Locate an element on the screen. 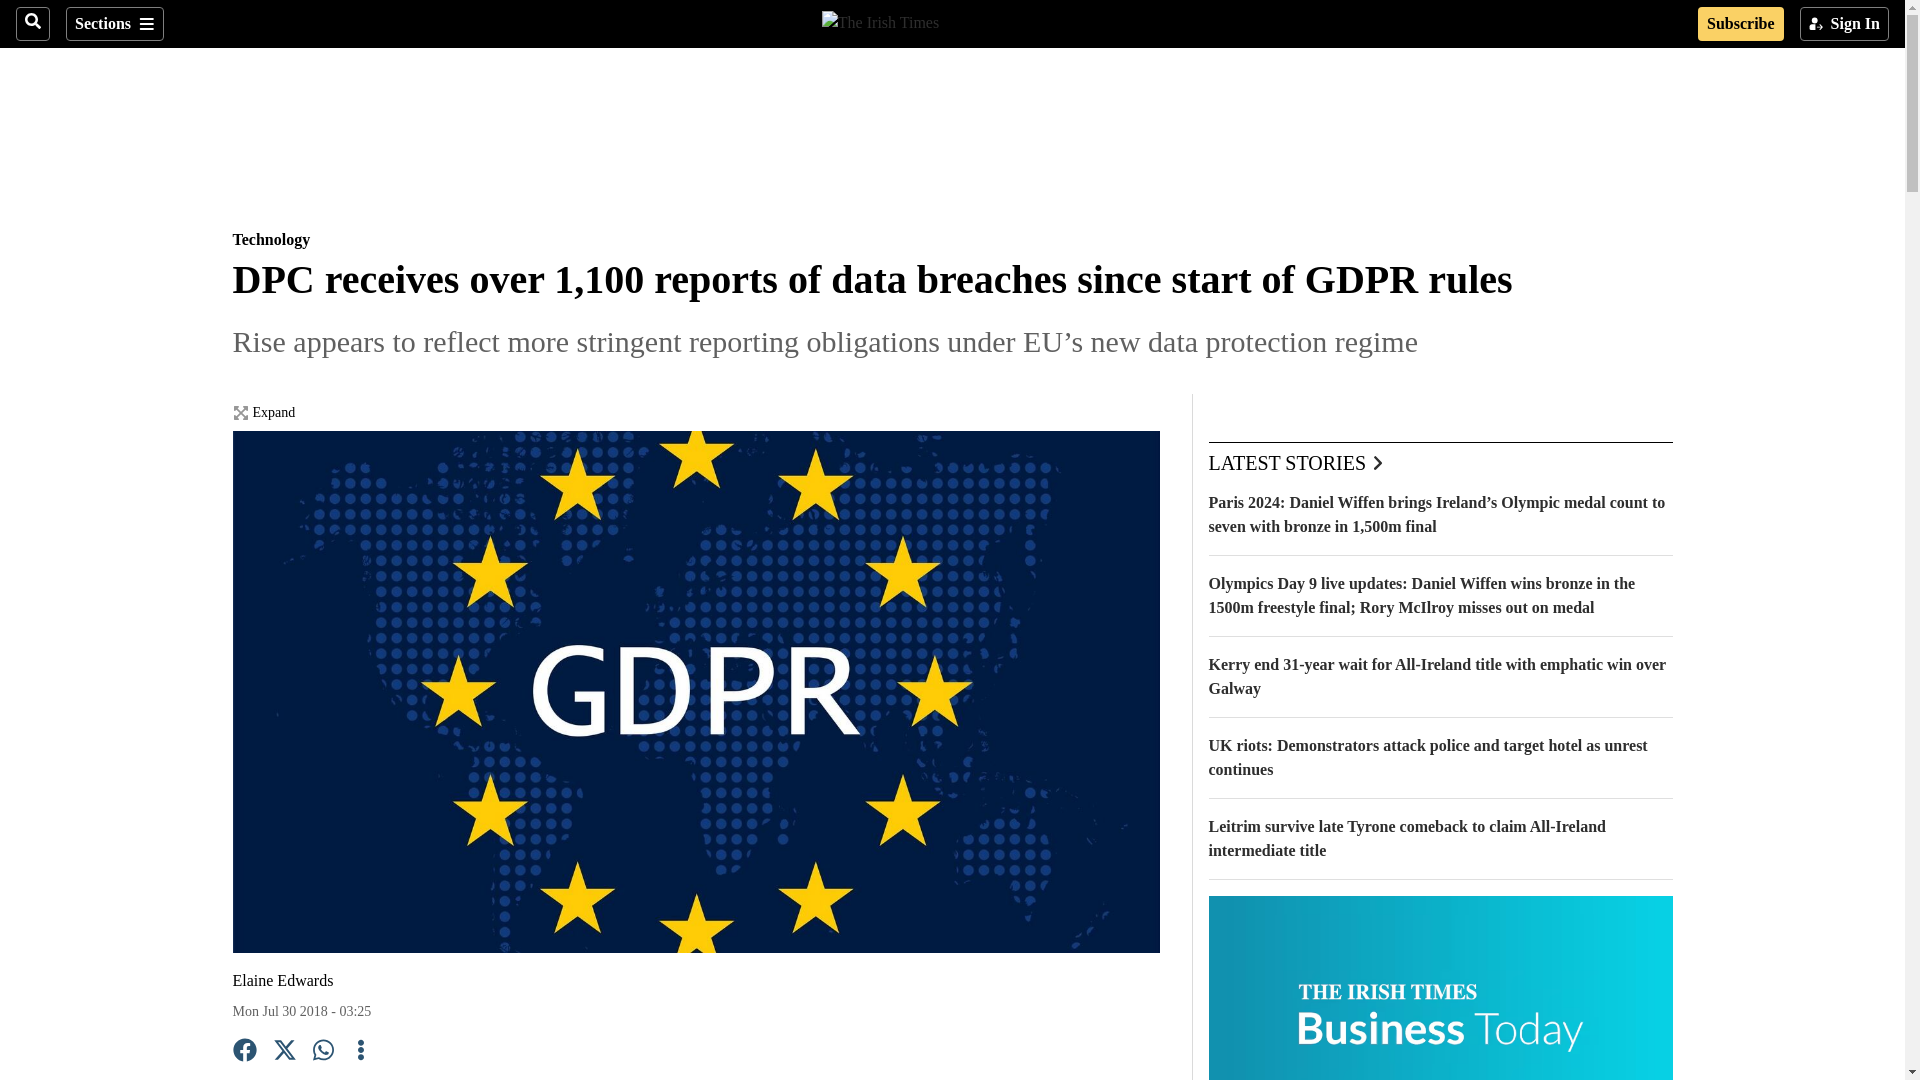 Image resolution: width=1920 pixels, height=1080 pixels. Sign In is located at coordinates (1844, 24).